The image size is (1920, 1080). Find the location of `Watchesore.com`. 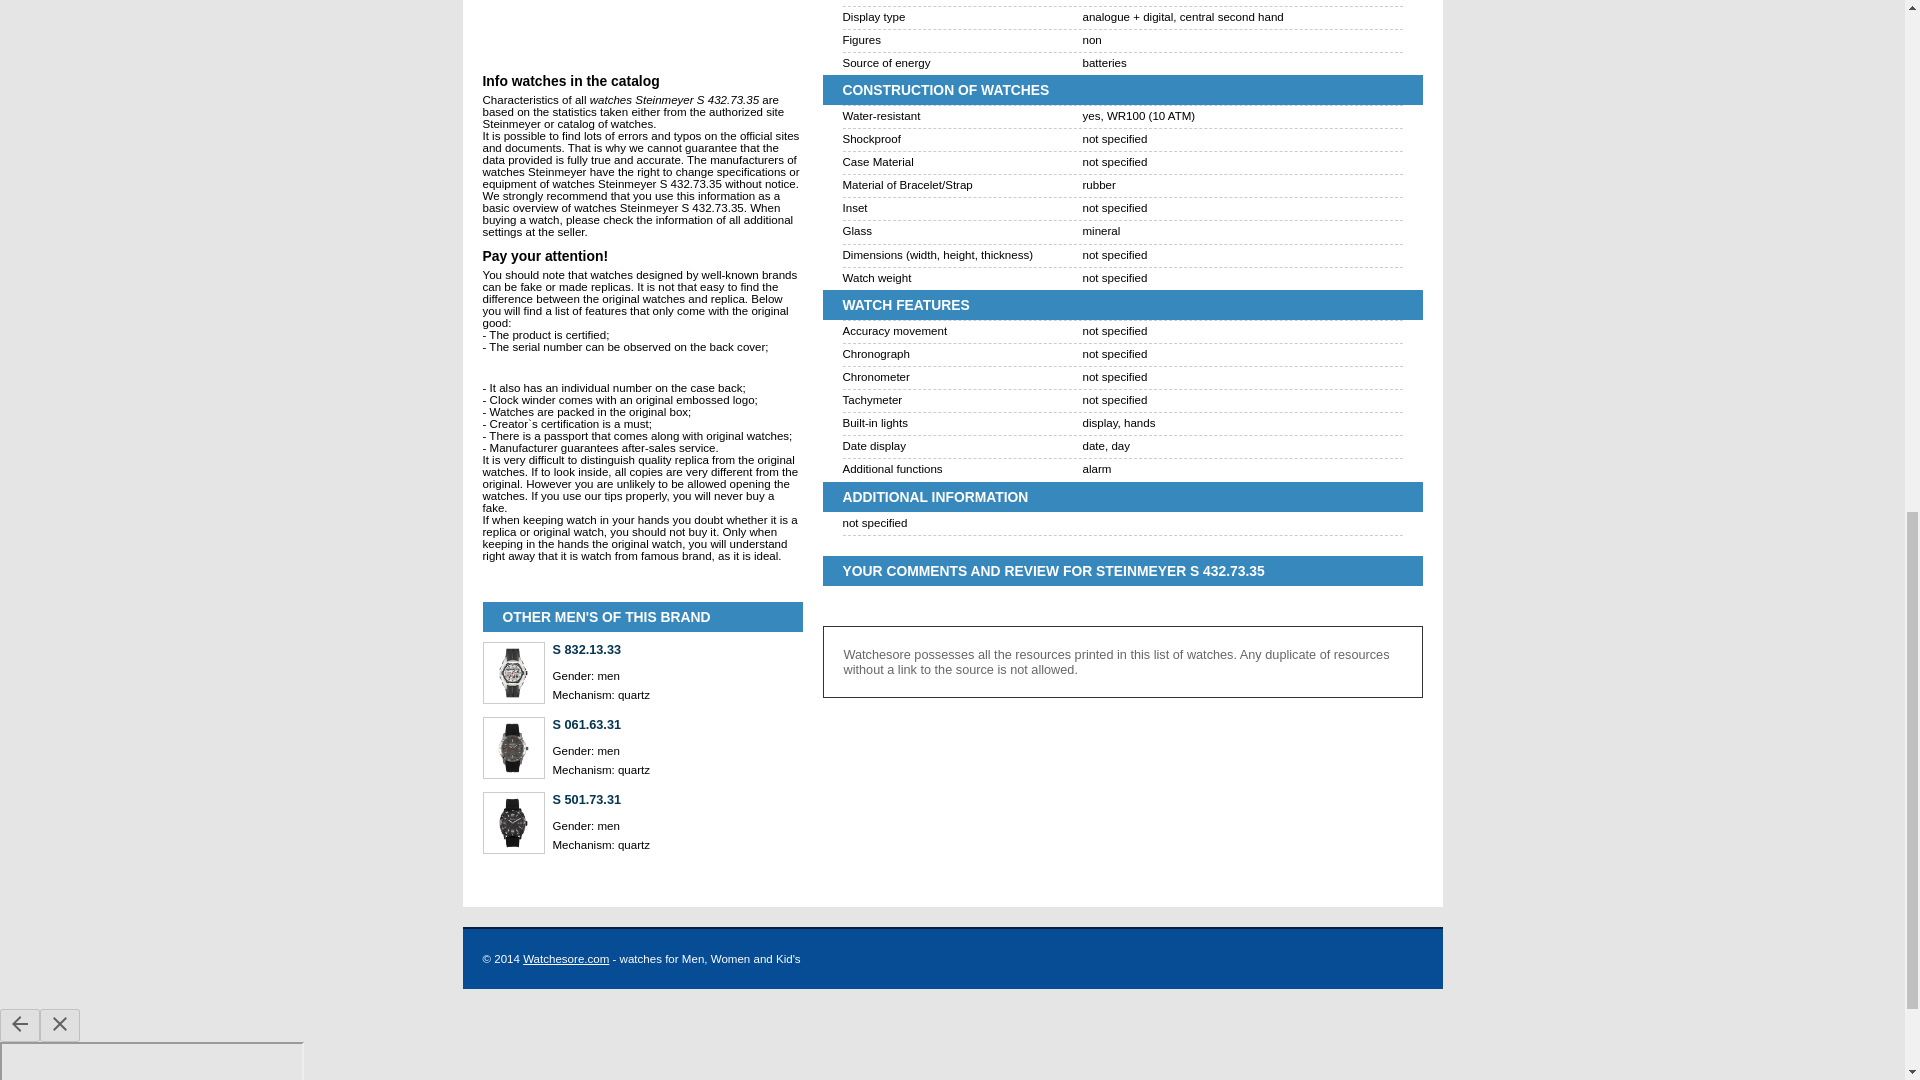

Watchesore.com is located at coordinates (565, 958).